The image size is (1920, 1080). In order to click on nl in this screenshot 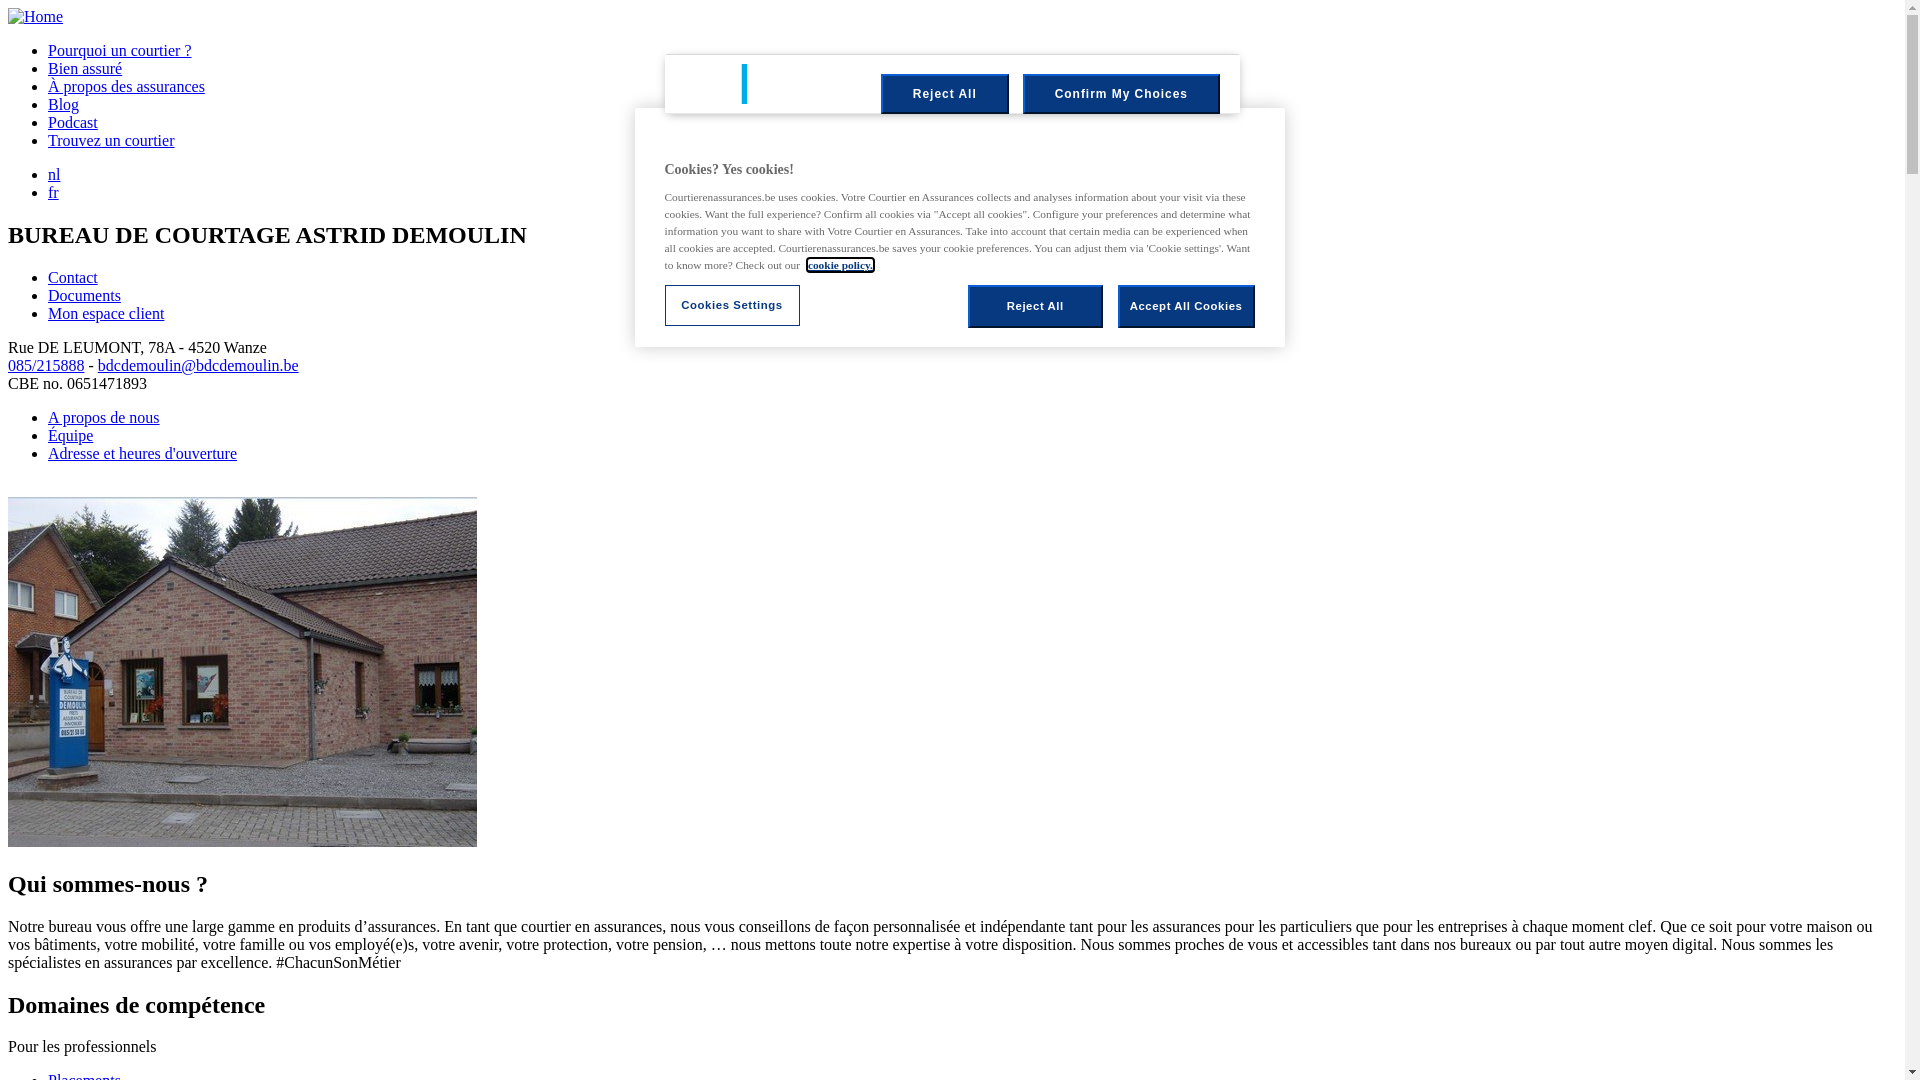, I will do `click(54, 174)`.